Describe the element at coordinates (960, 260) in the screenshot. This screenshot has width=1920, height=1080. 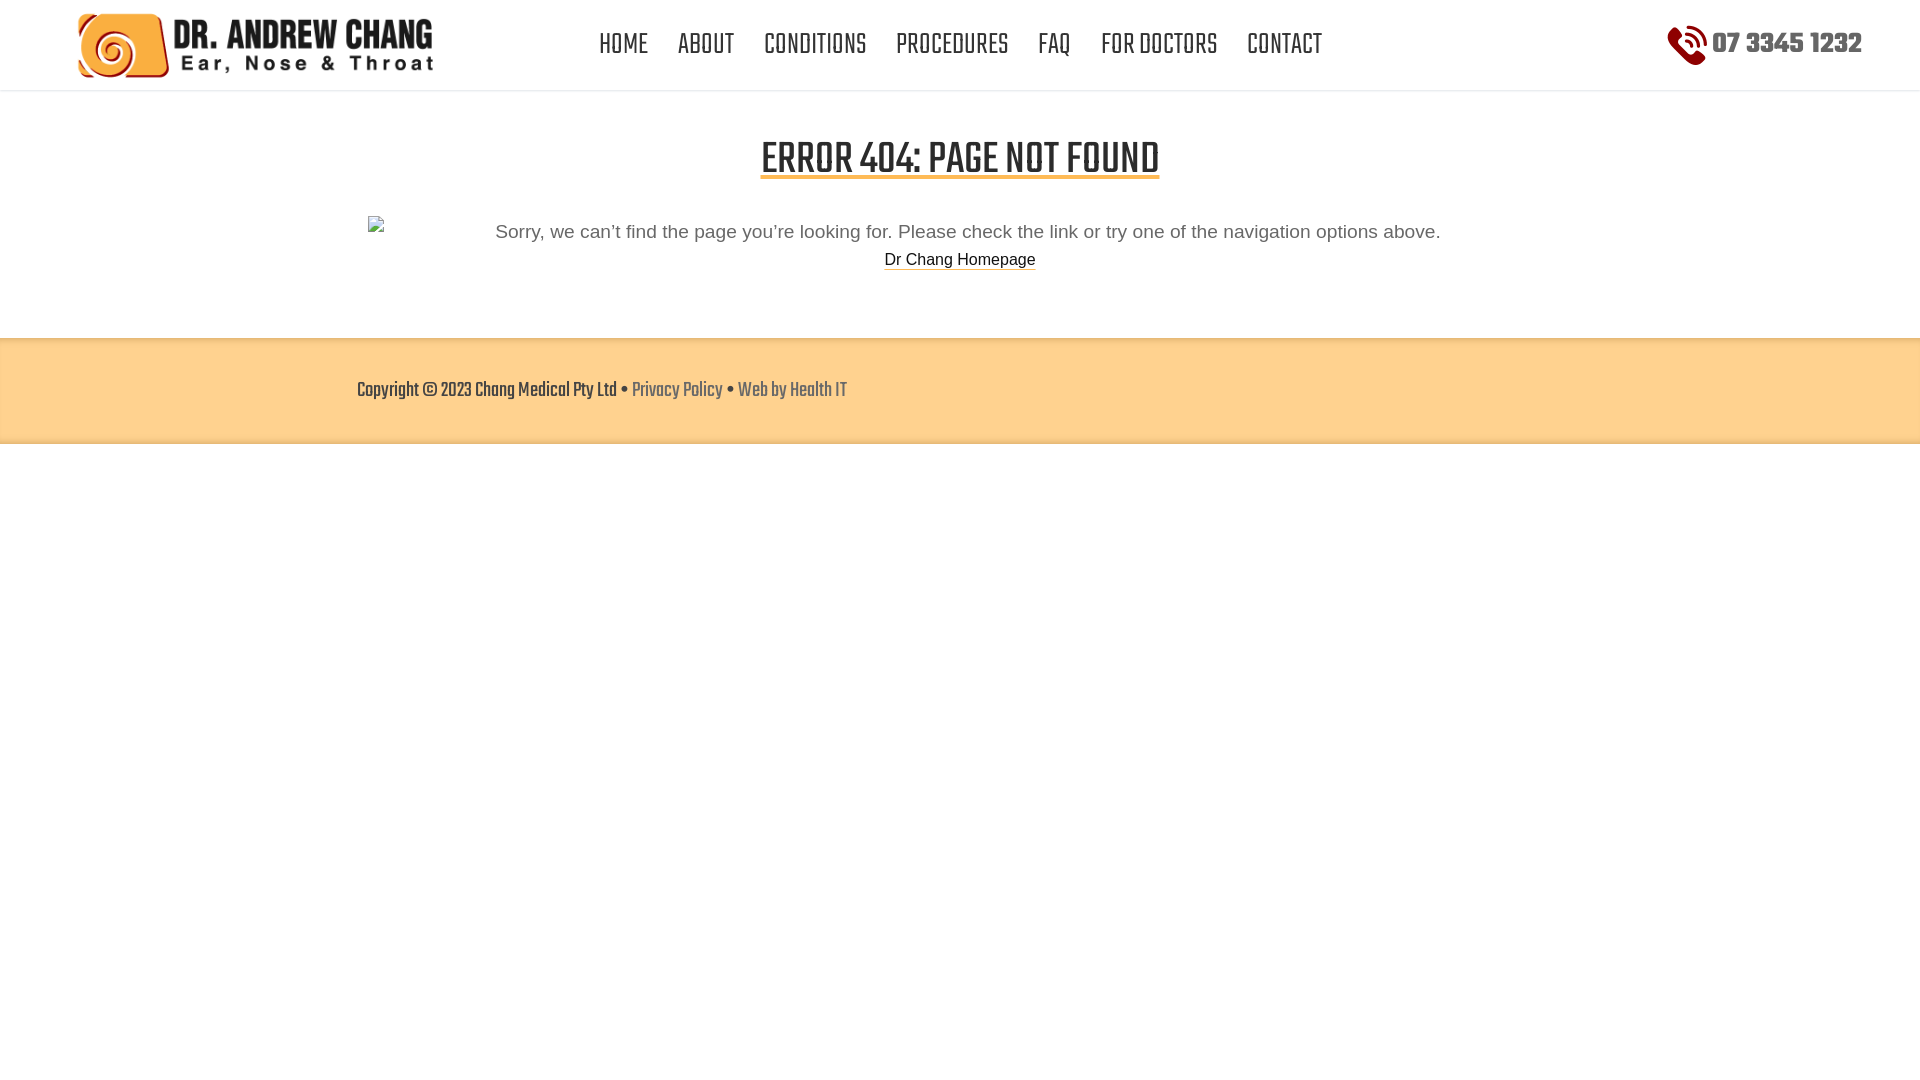
I see `Dr Chang Homepage` at that location.